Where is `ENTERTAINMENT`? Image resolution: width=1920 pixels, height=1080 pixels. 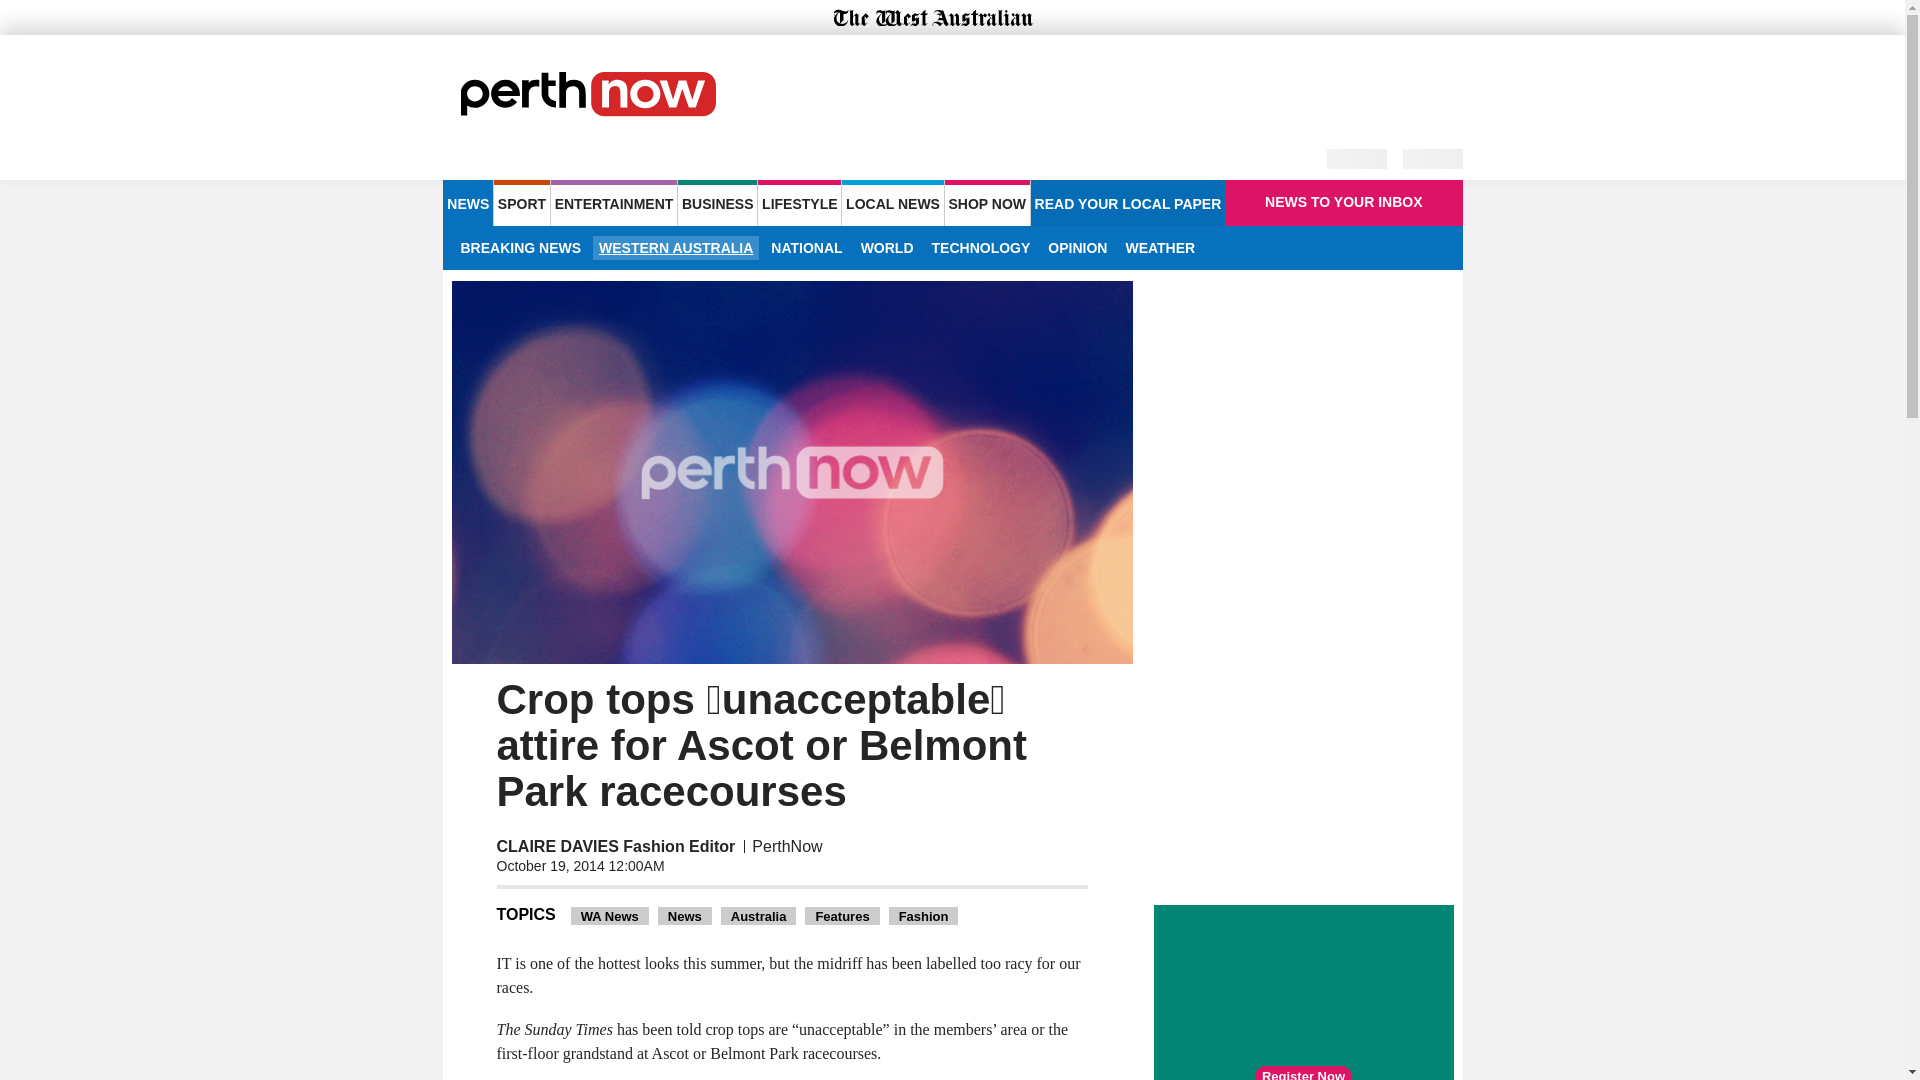 ENTERTAINMENT is located at coordinates (614, 202).